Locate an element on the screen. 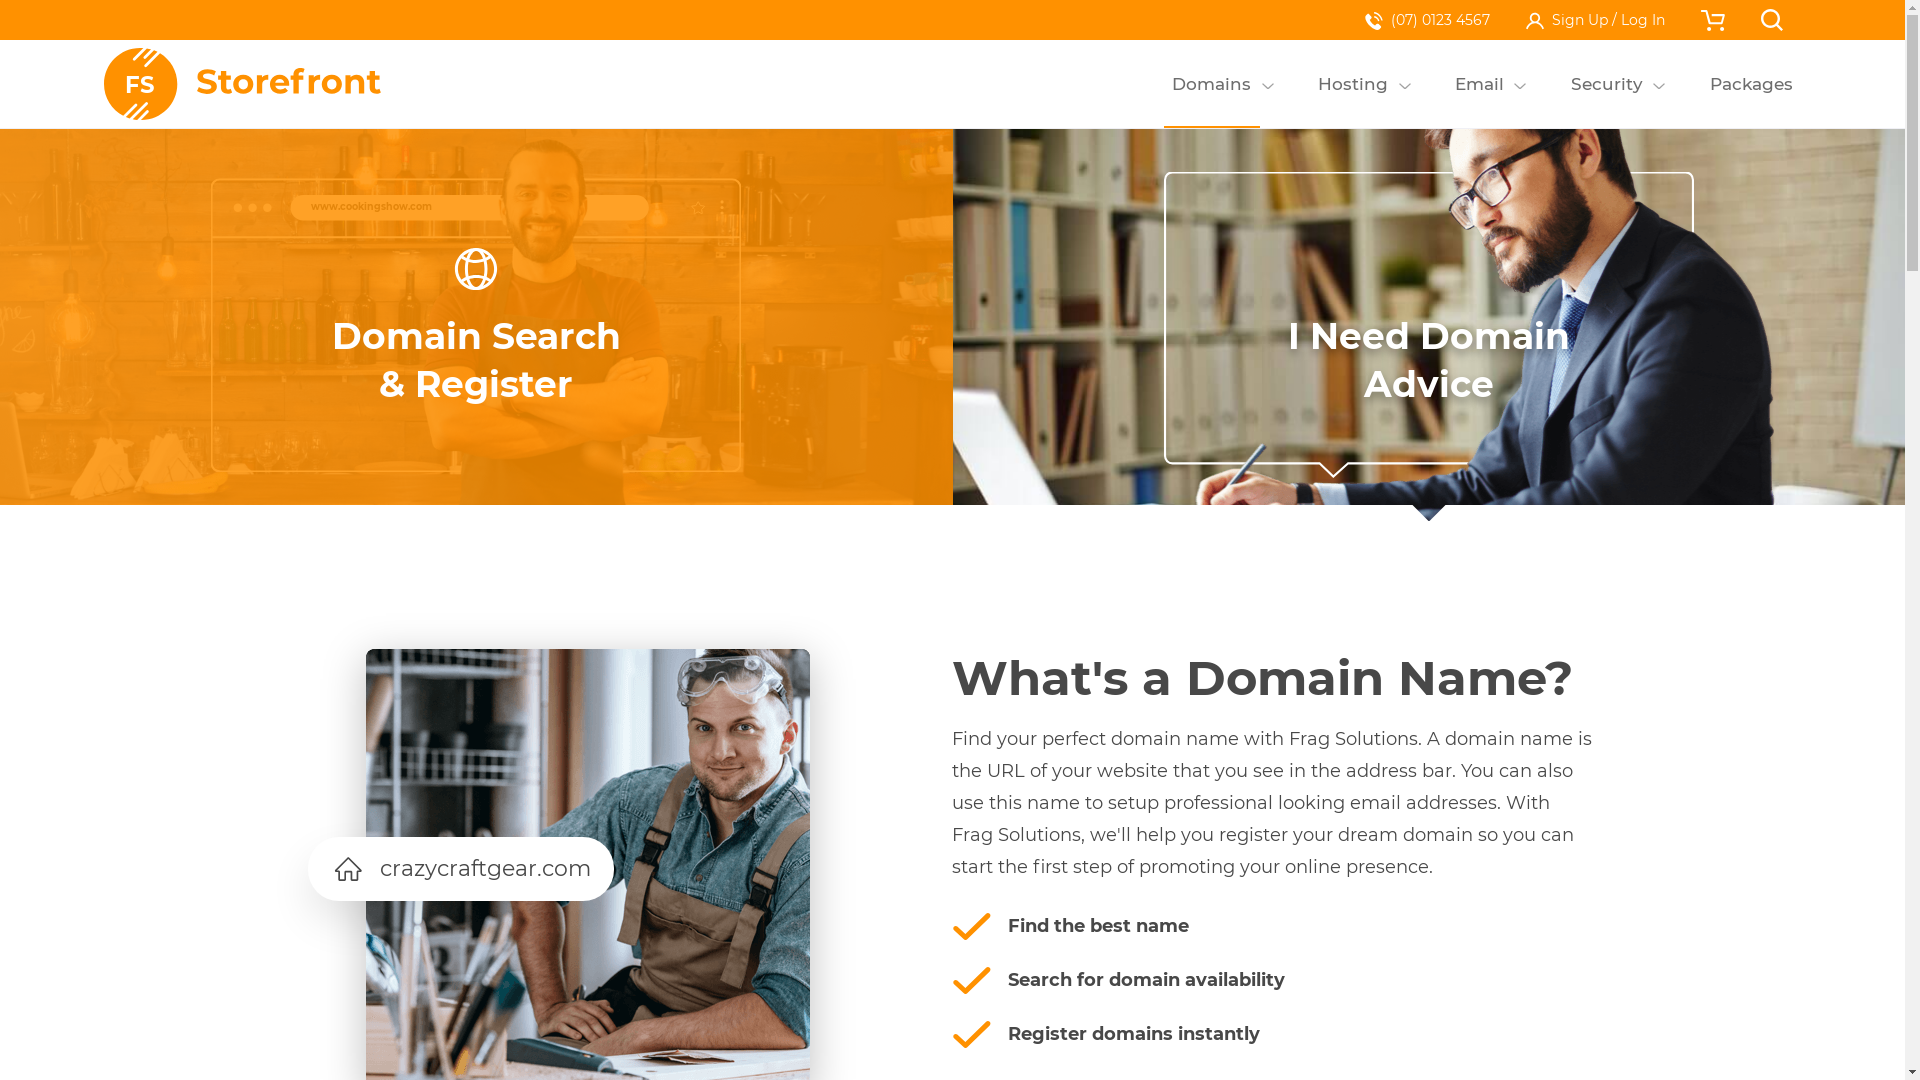  Security is located at coordinates (1606, 84).